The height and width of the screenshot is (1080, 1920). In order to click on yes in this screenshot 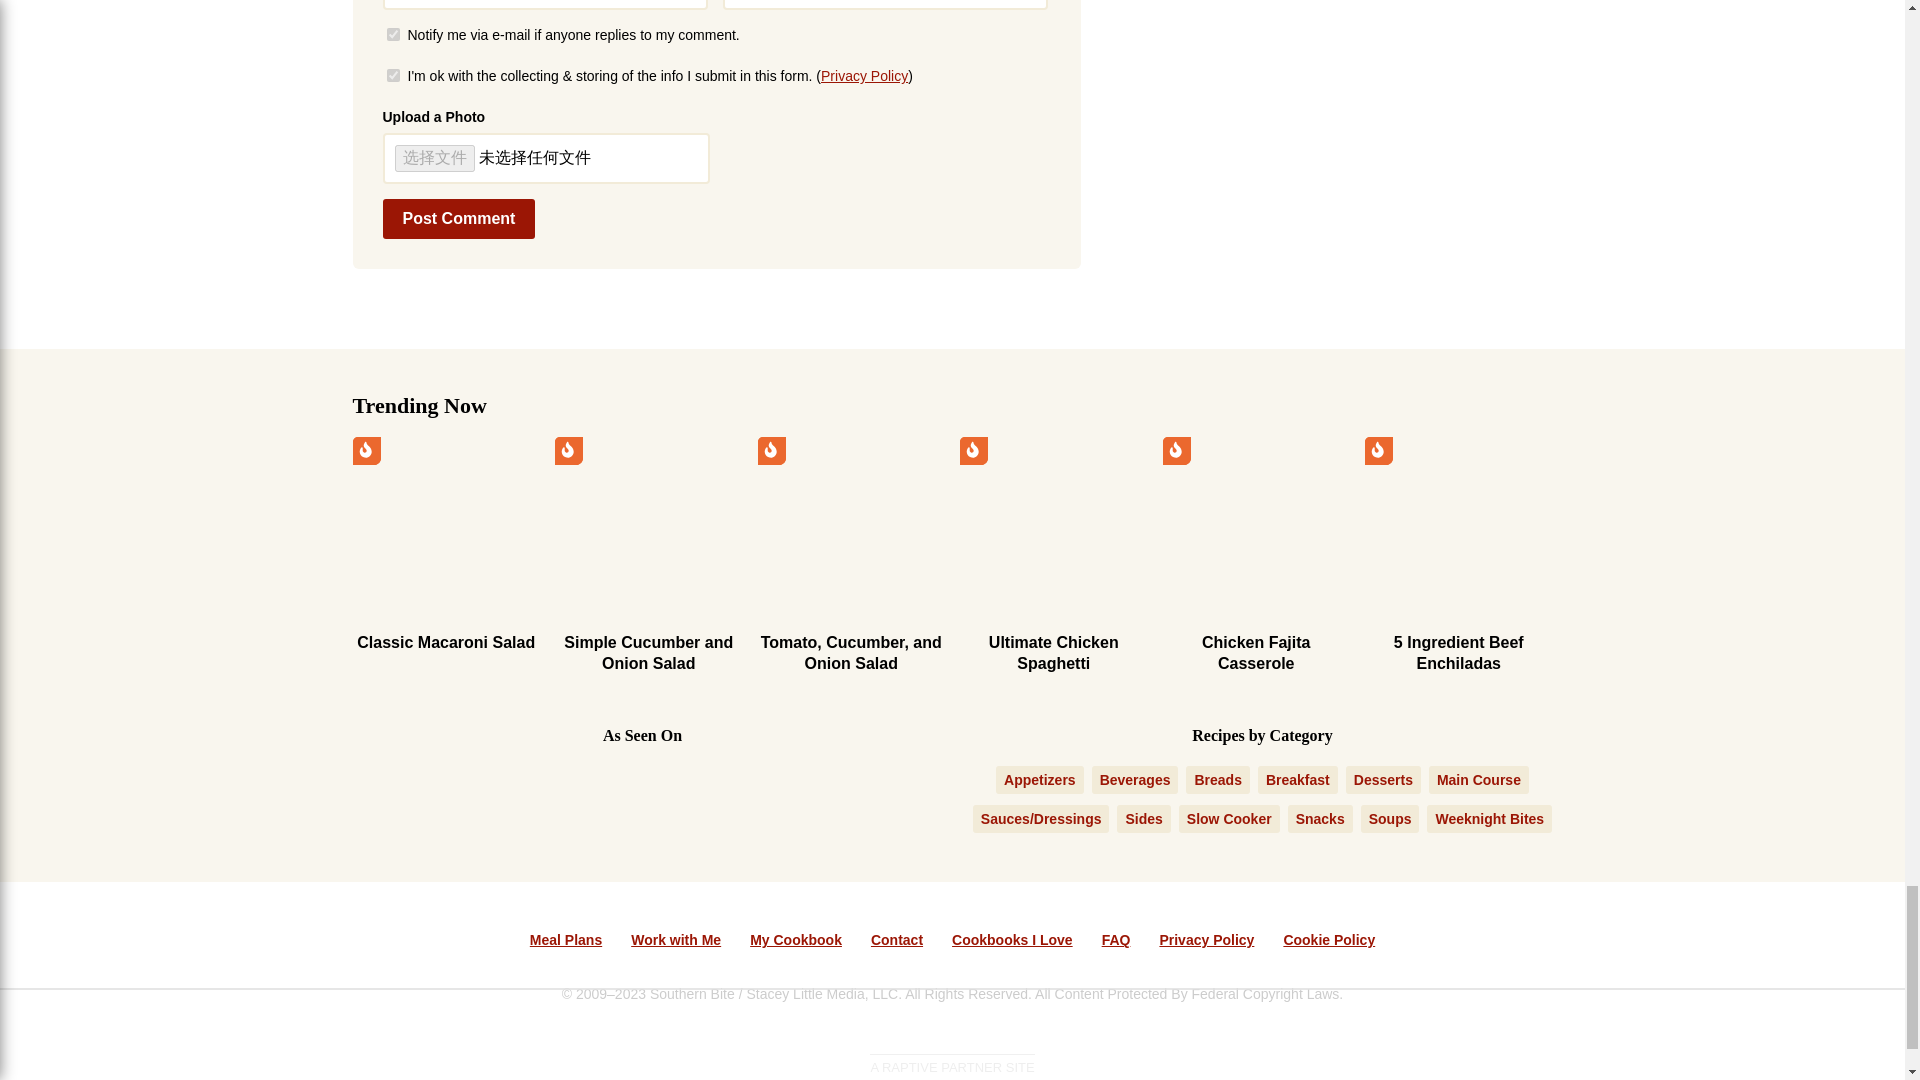, I will do `click(392, 76)`.